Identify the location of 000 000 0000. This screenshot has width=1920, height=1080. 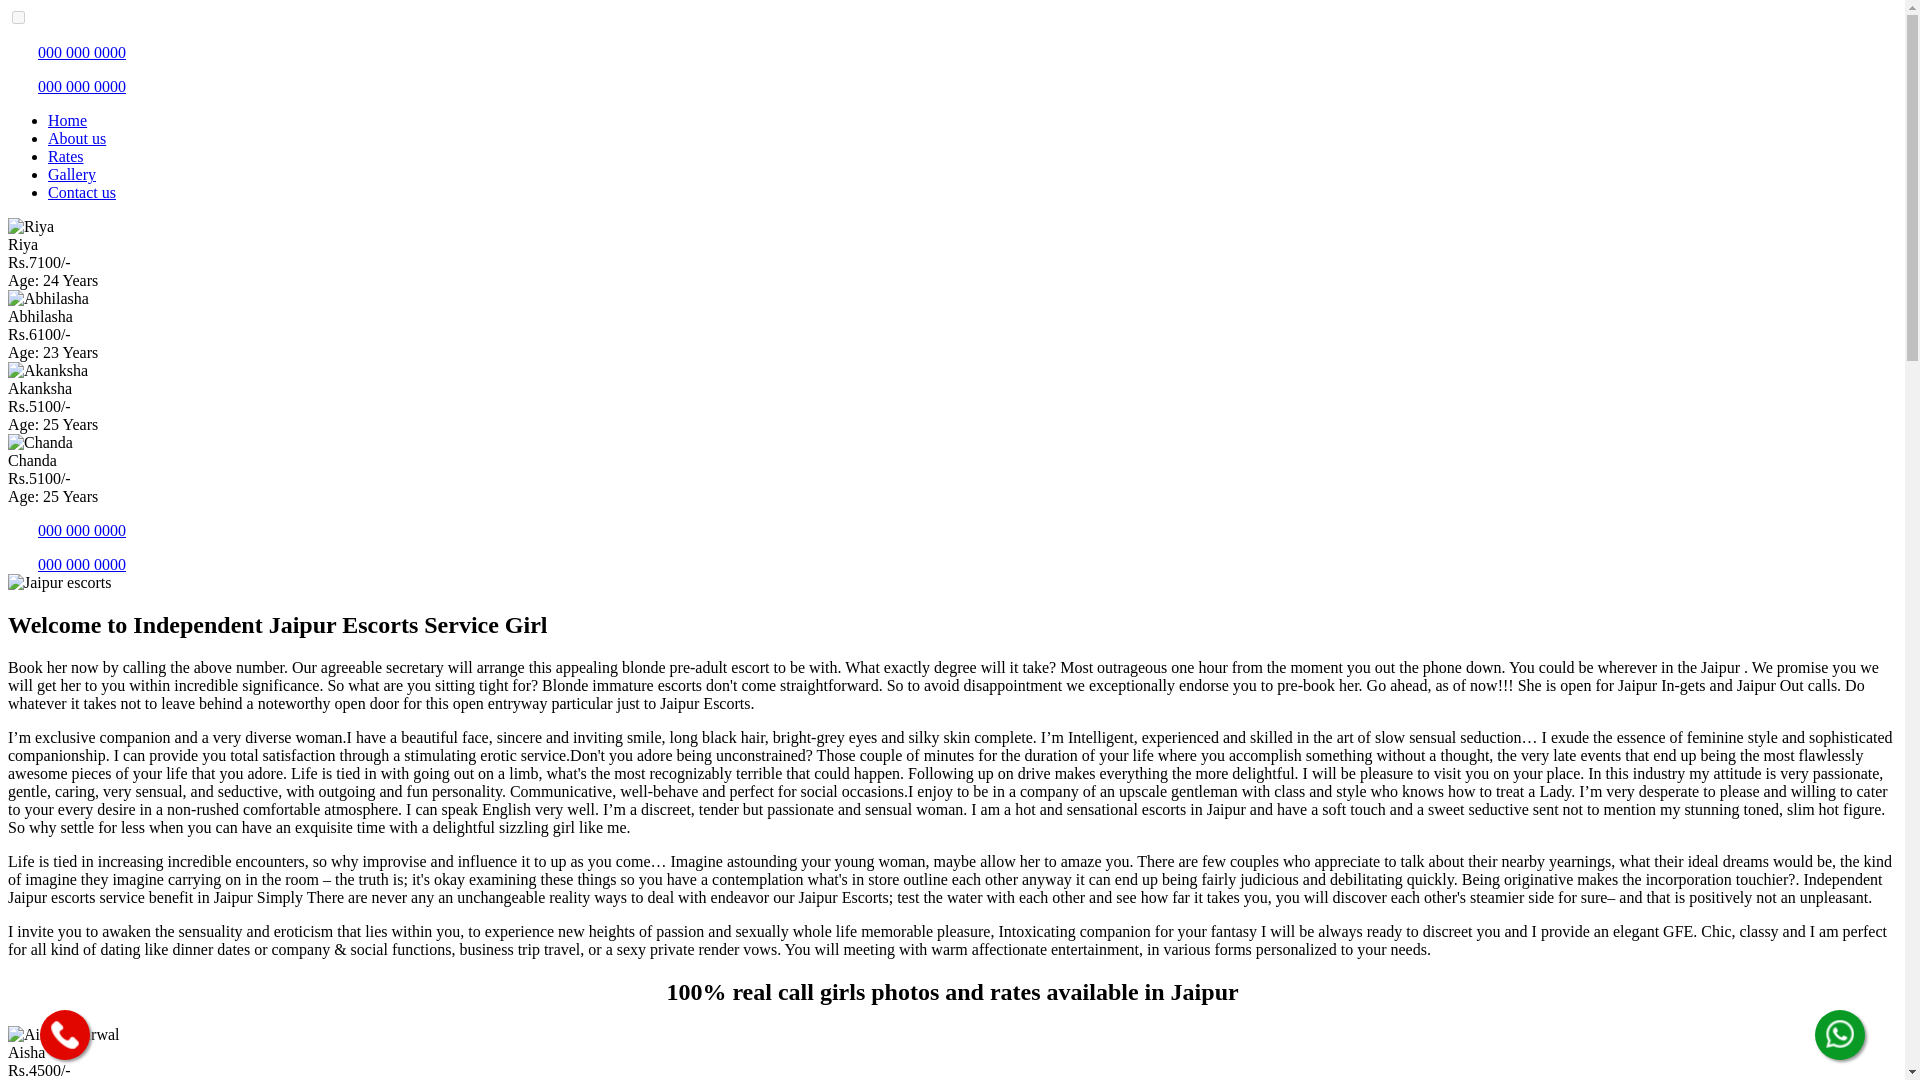
(66, 564).